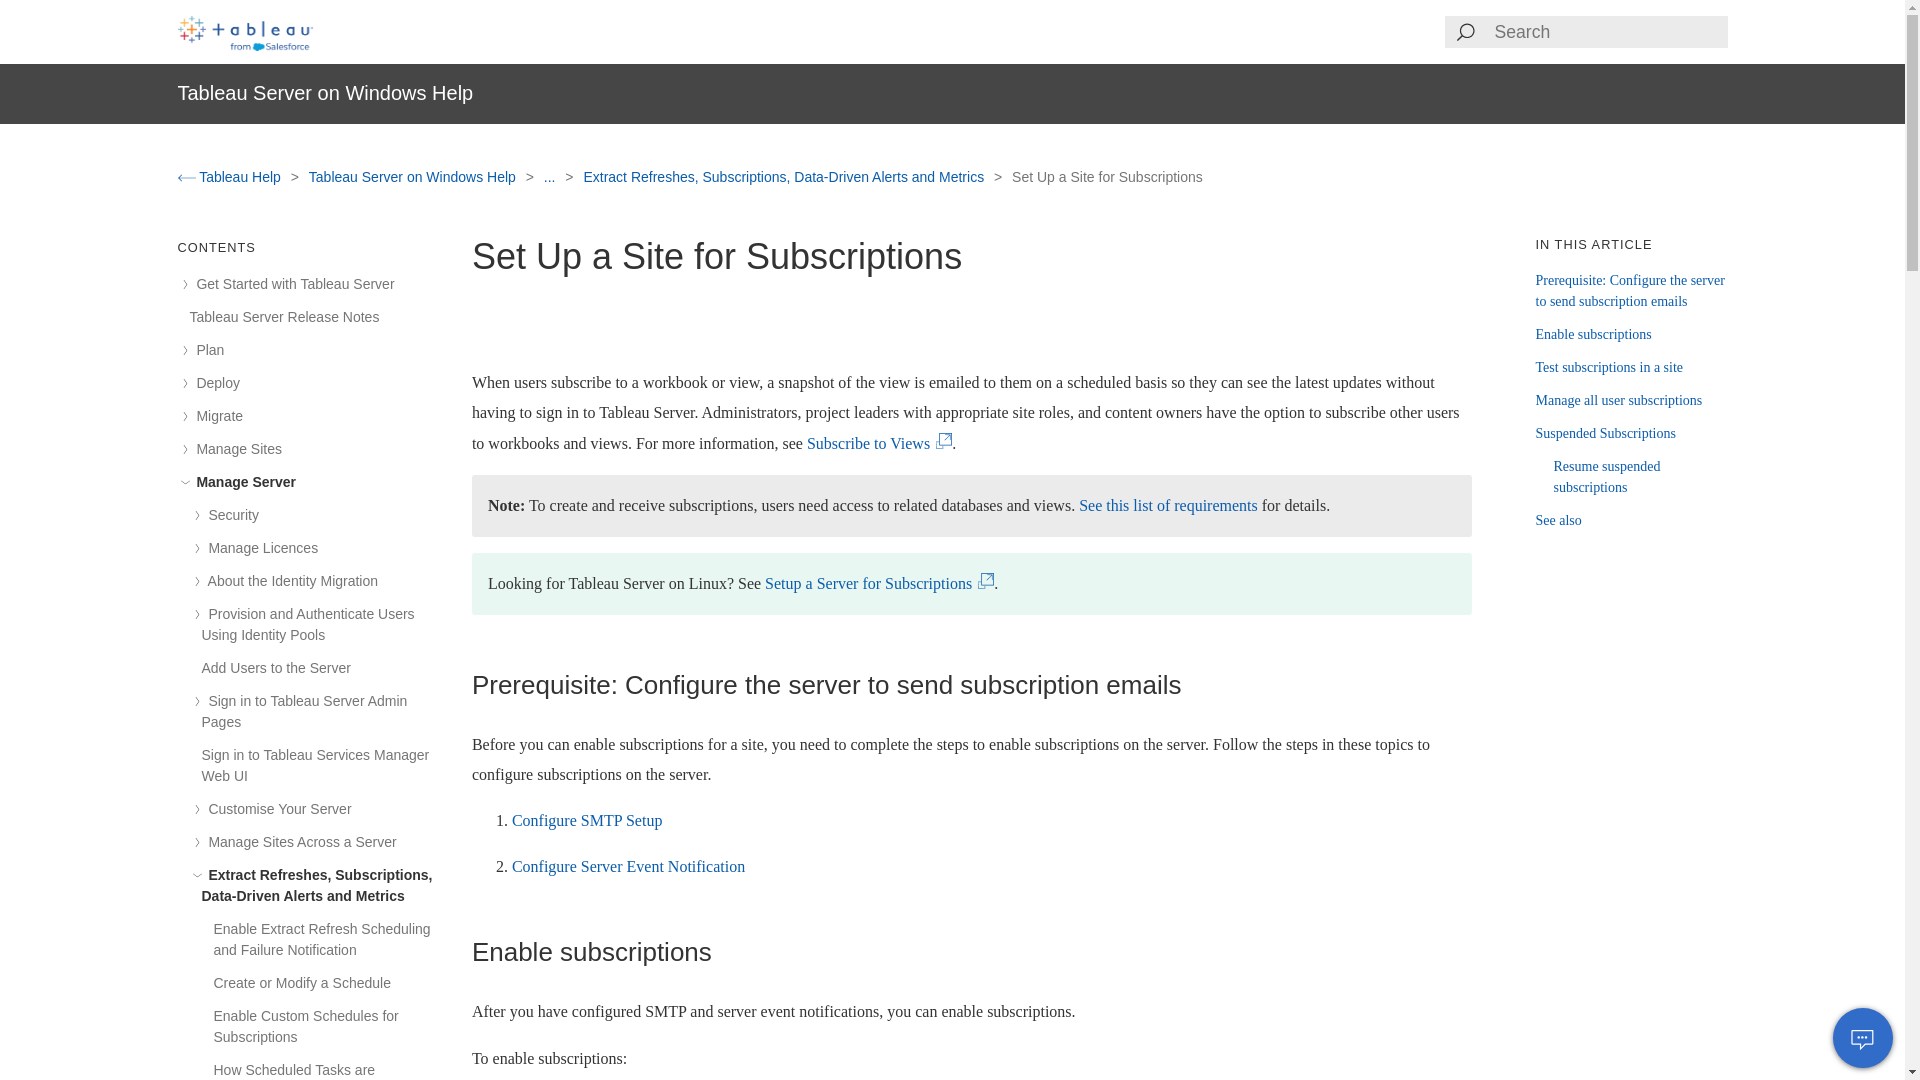 This screenshot has height=1080, width=1920. What do you see at coordinates (414, 176) in the screenshot?
I see `Tableau Server on Windows Help` at bounding box center [414, 176].